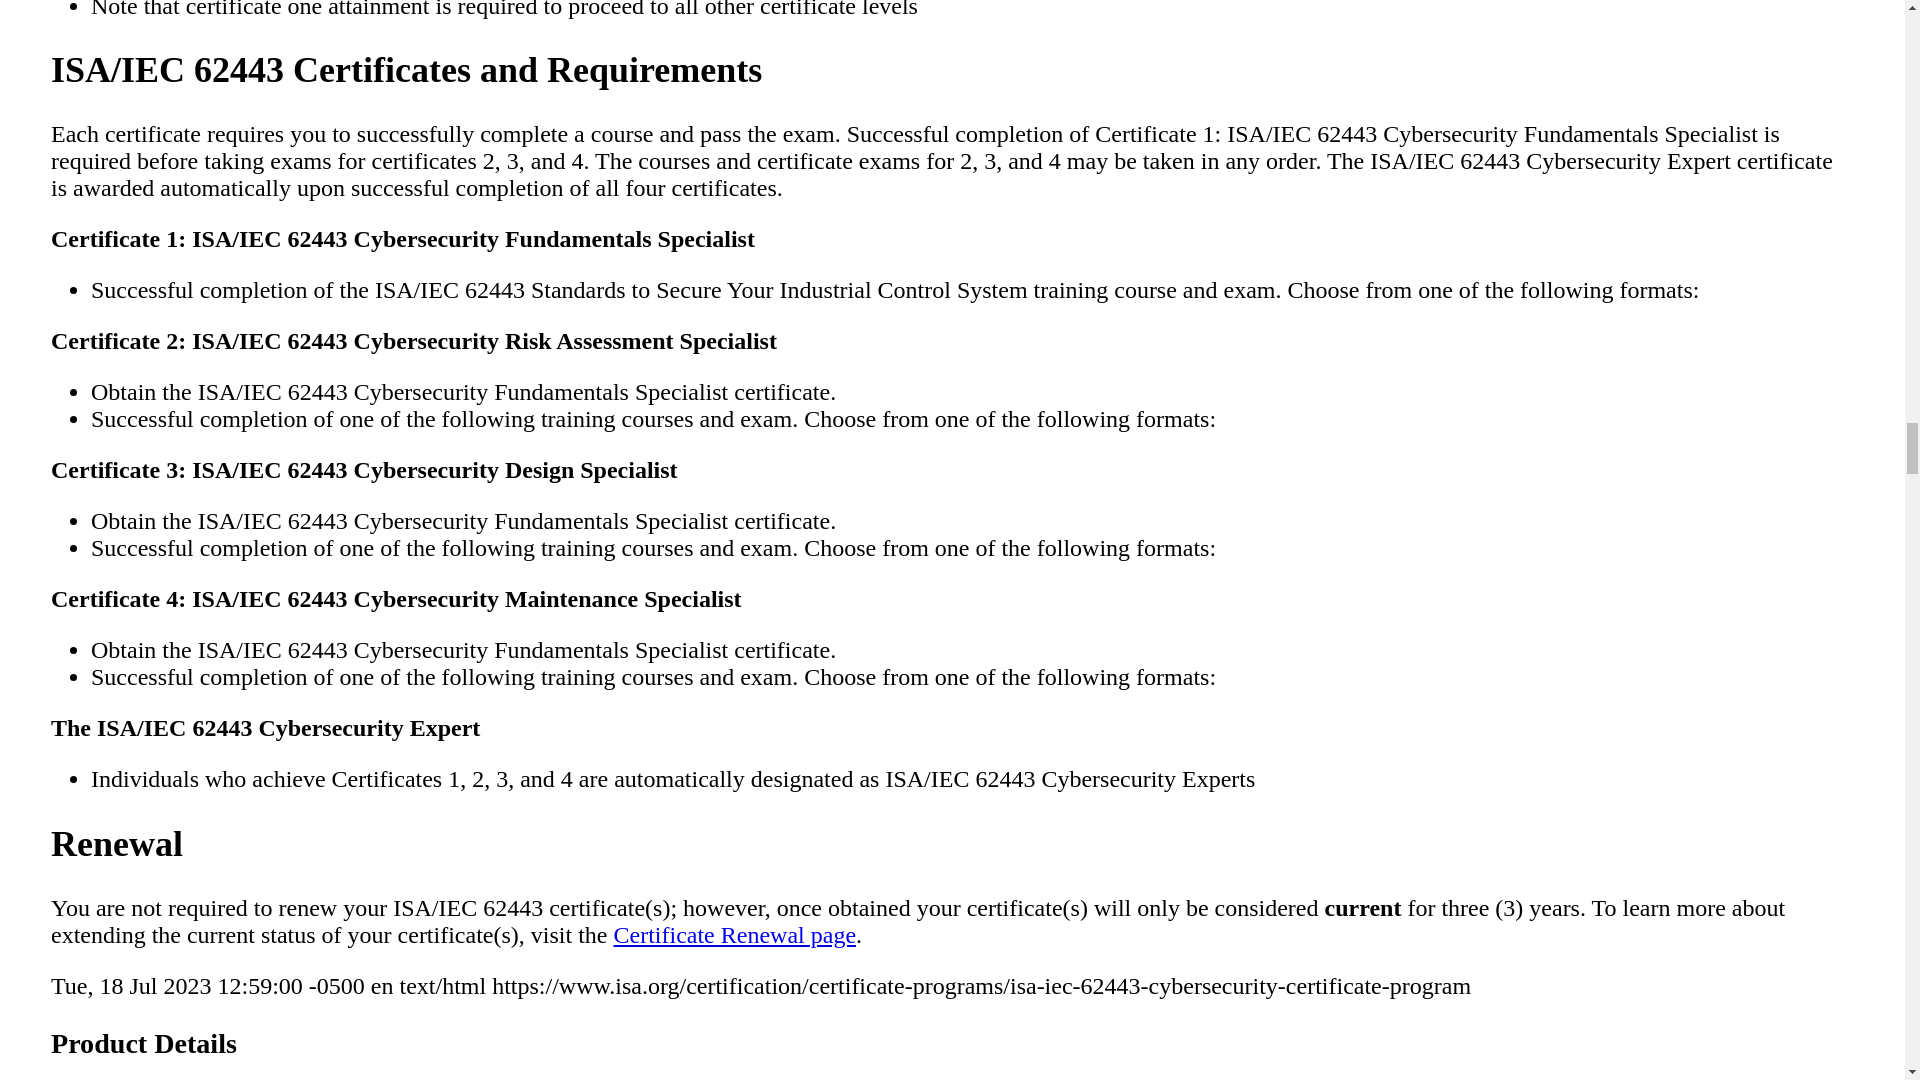 This screenshot has width=1920, height=1080. What do you see at coordinates (734, 935) in the screenshot?
I see `Certificate Renewal page` at bounding box center [734, 935].